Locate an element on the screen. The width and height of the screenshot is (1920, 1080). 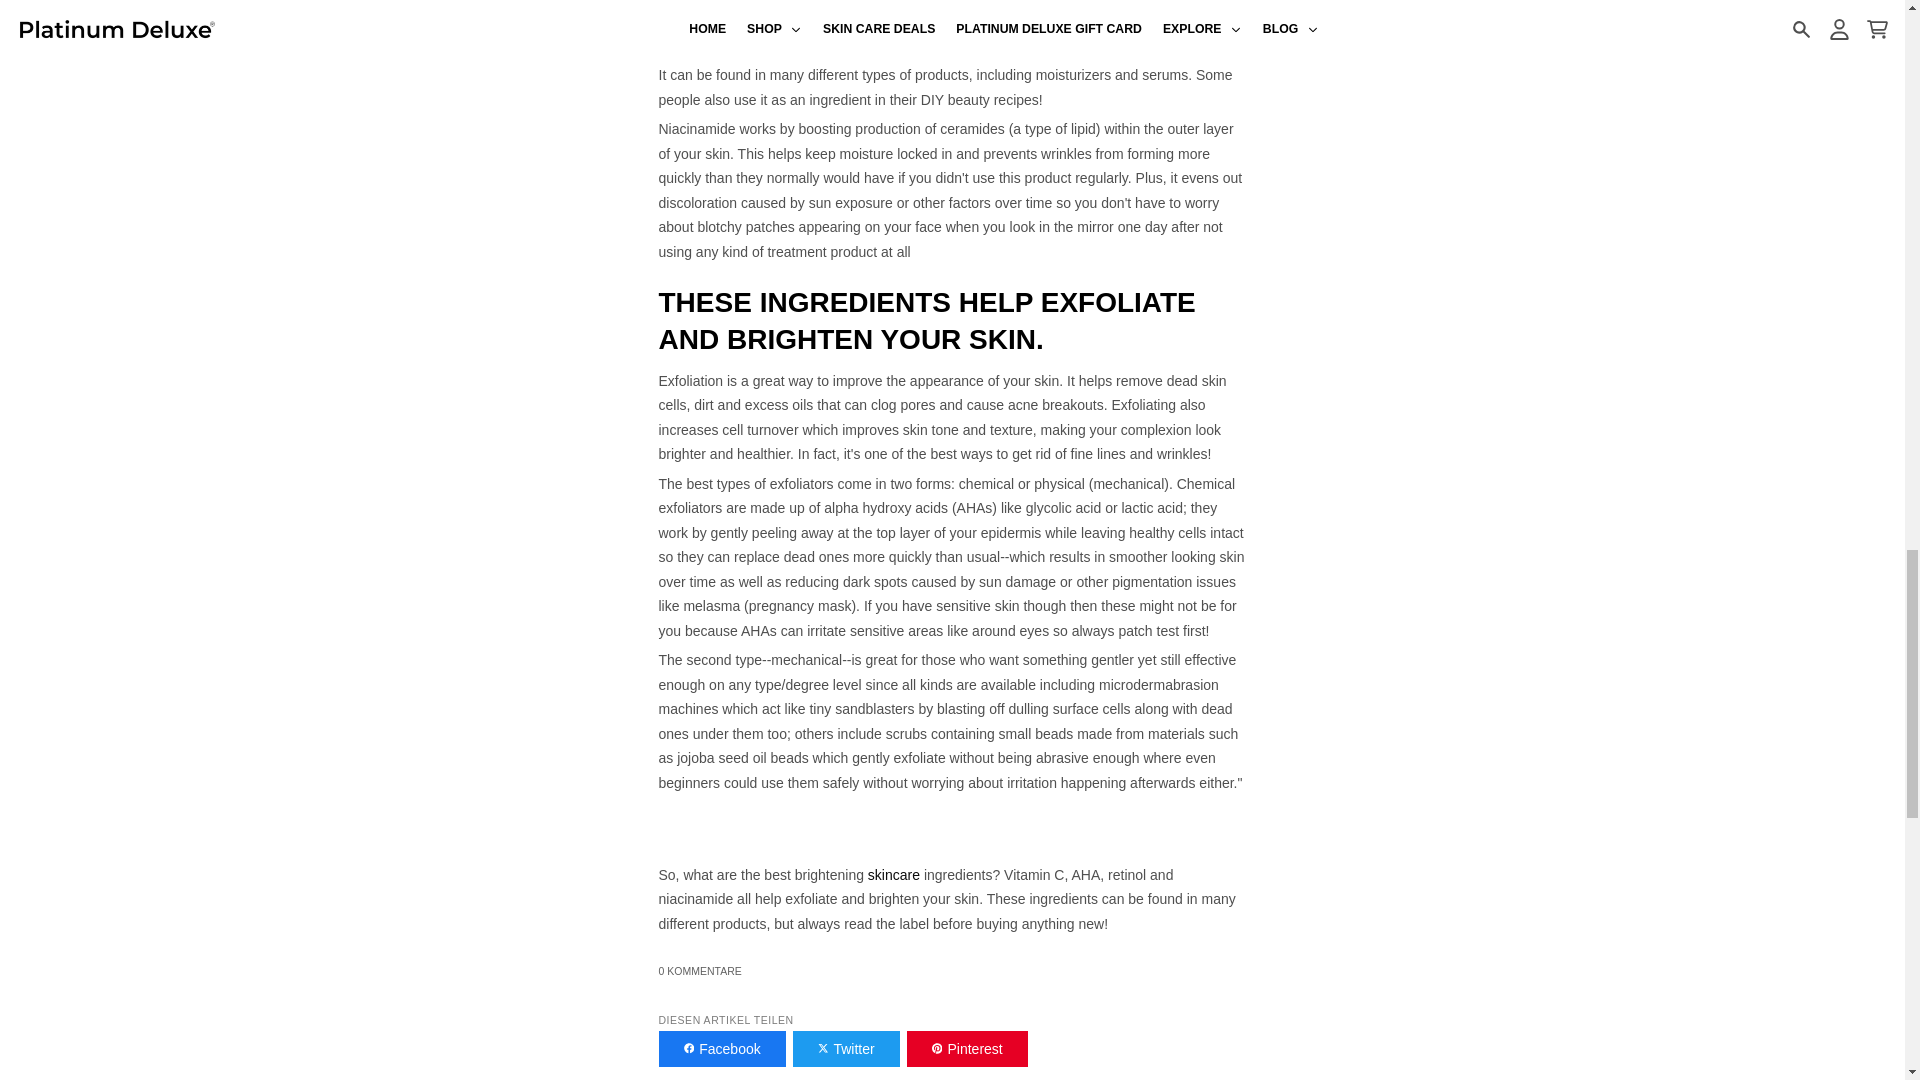
The Best Brightening Skincare Ingredients for Glowing Skin is located at coordinates (893, 875).